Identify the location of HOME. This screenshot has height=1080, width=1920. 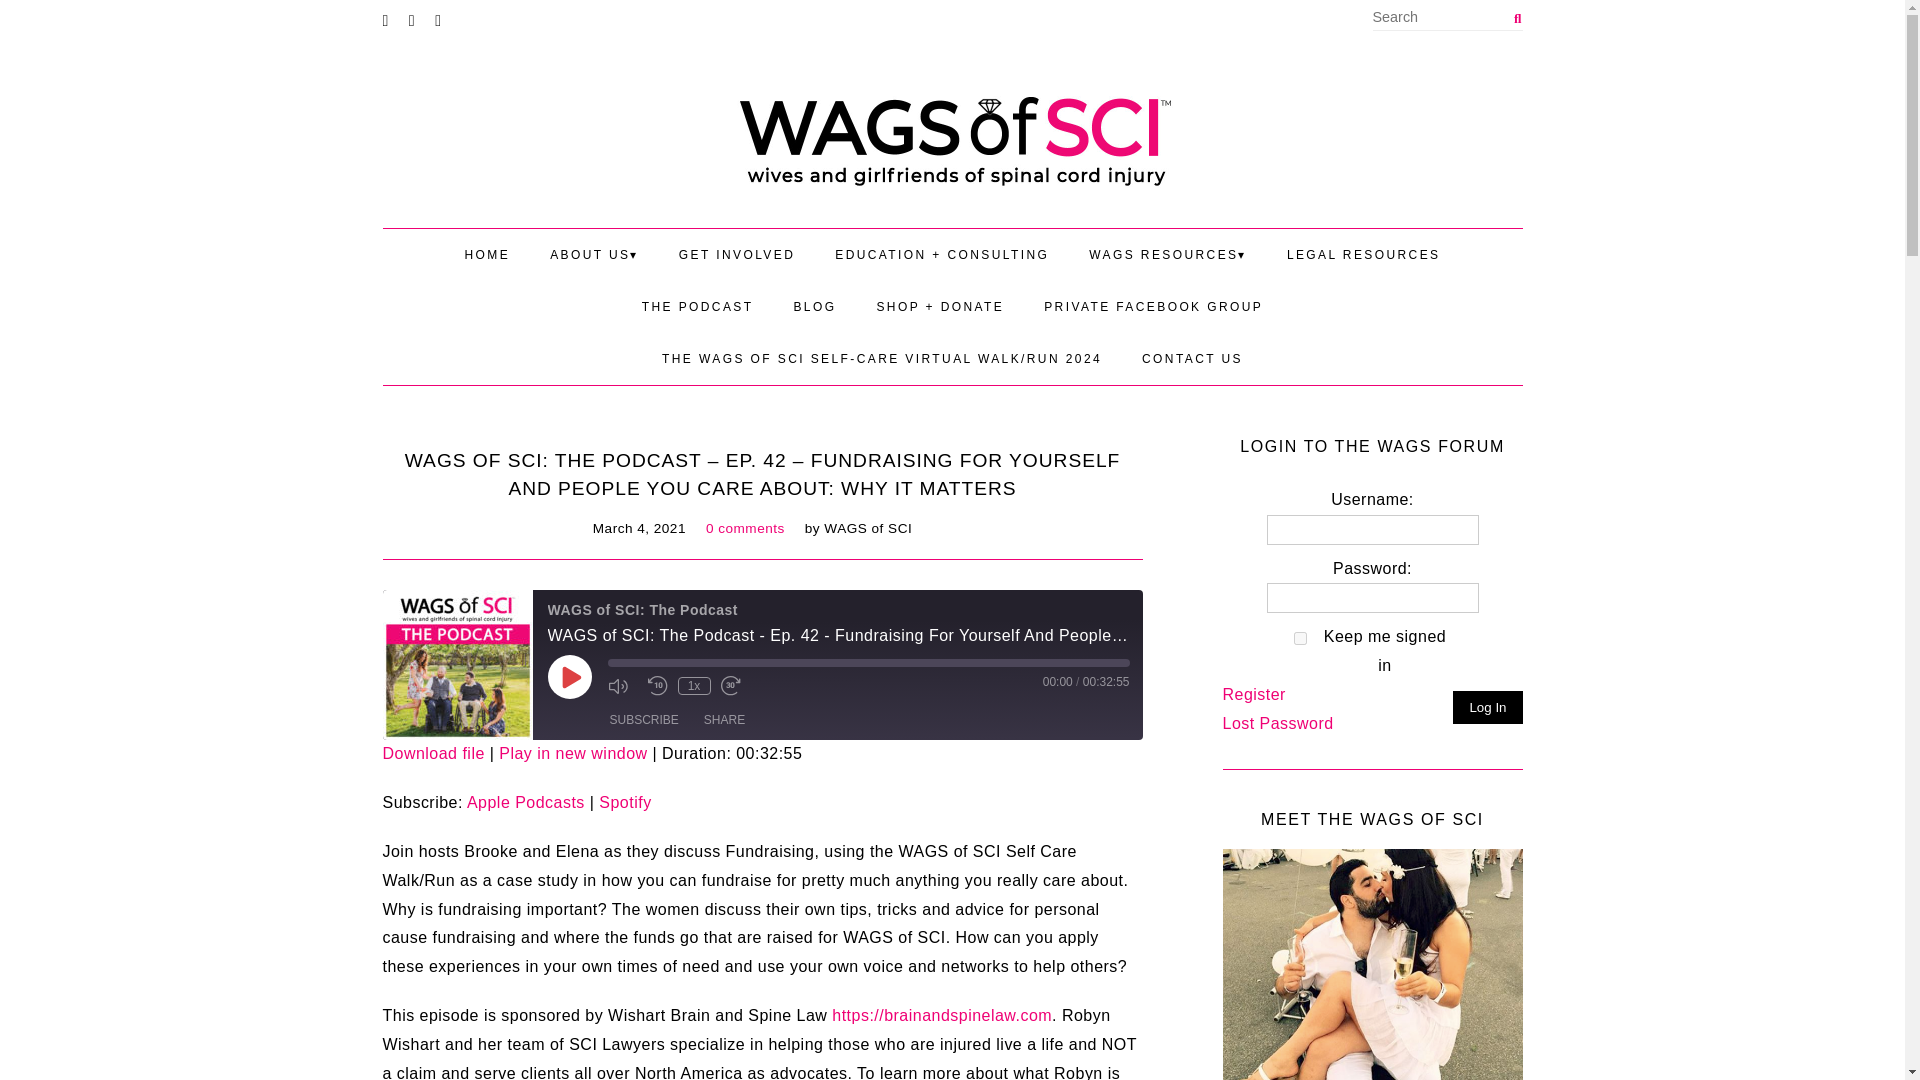
(488, 254).